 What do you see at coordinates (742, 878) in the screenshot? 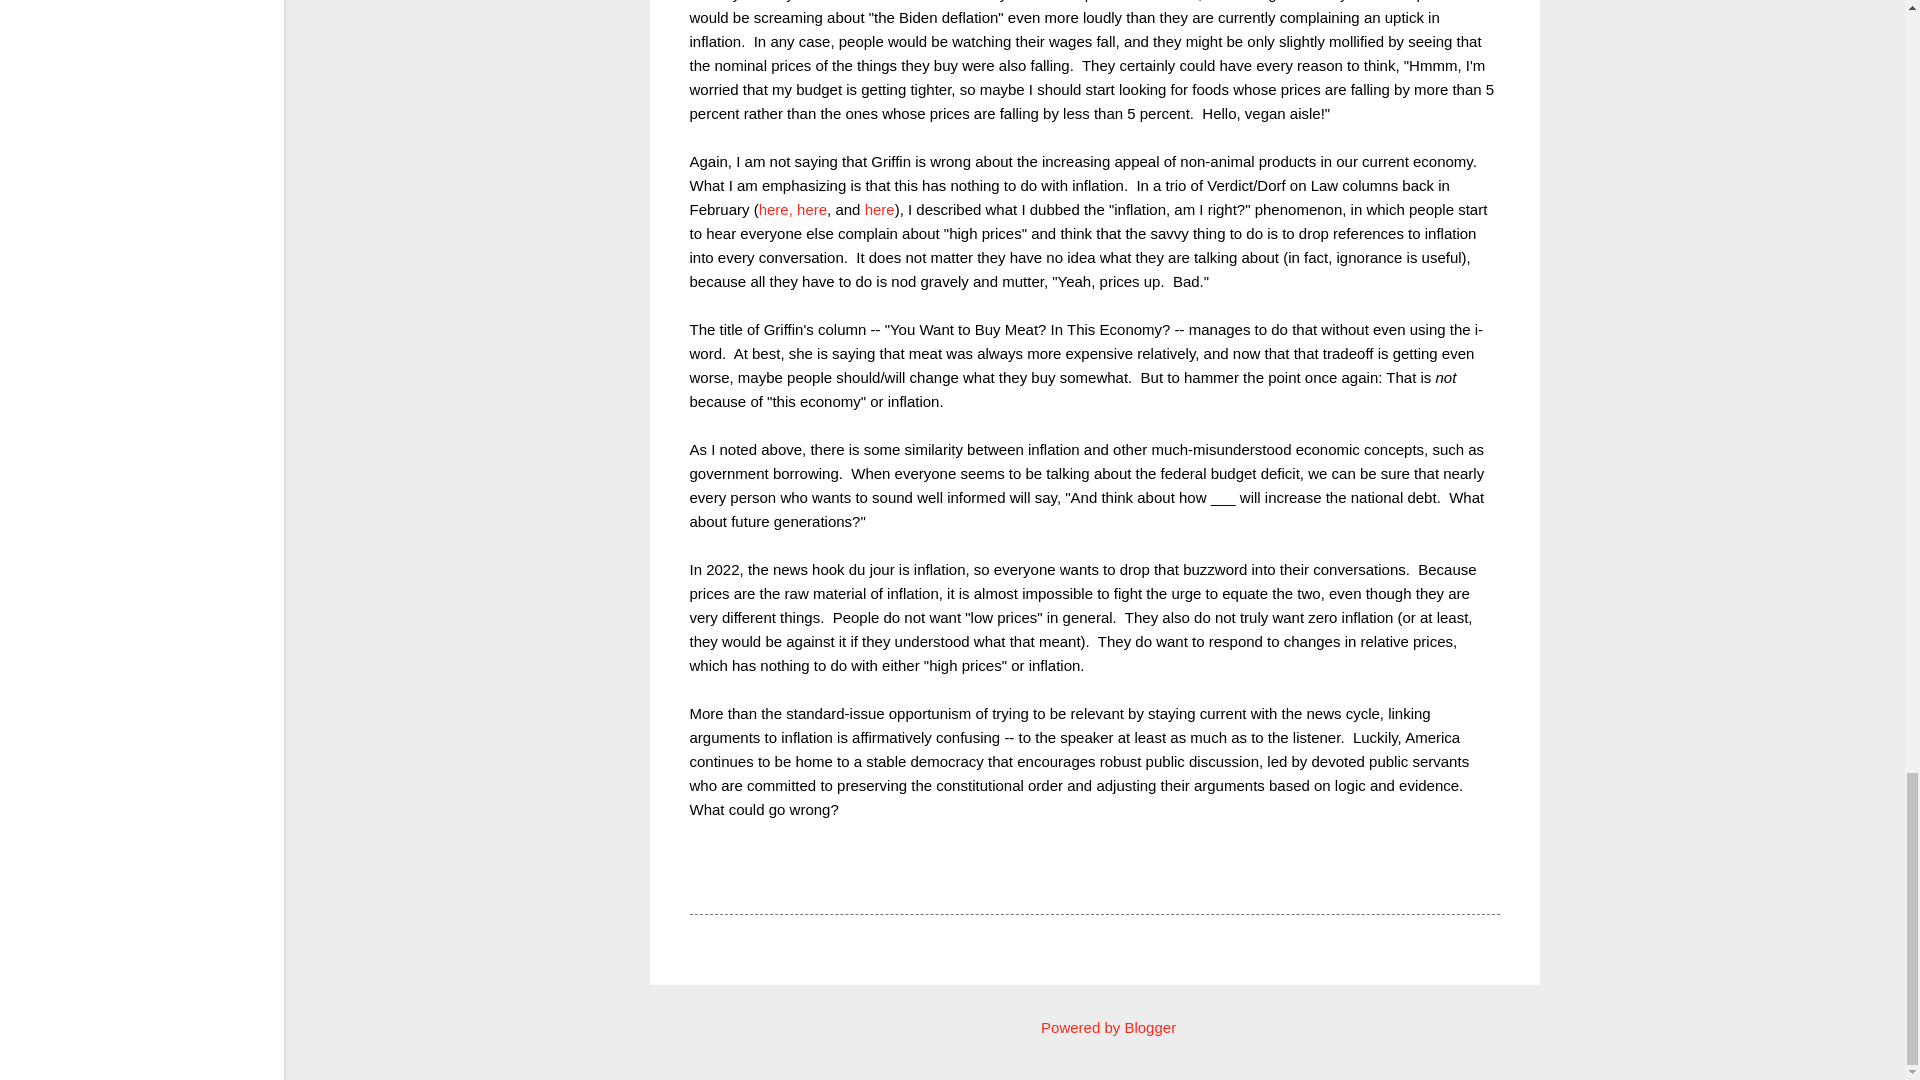
I see `Email Post` at bounding box center [742, 878].